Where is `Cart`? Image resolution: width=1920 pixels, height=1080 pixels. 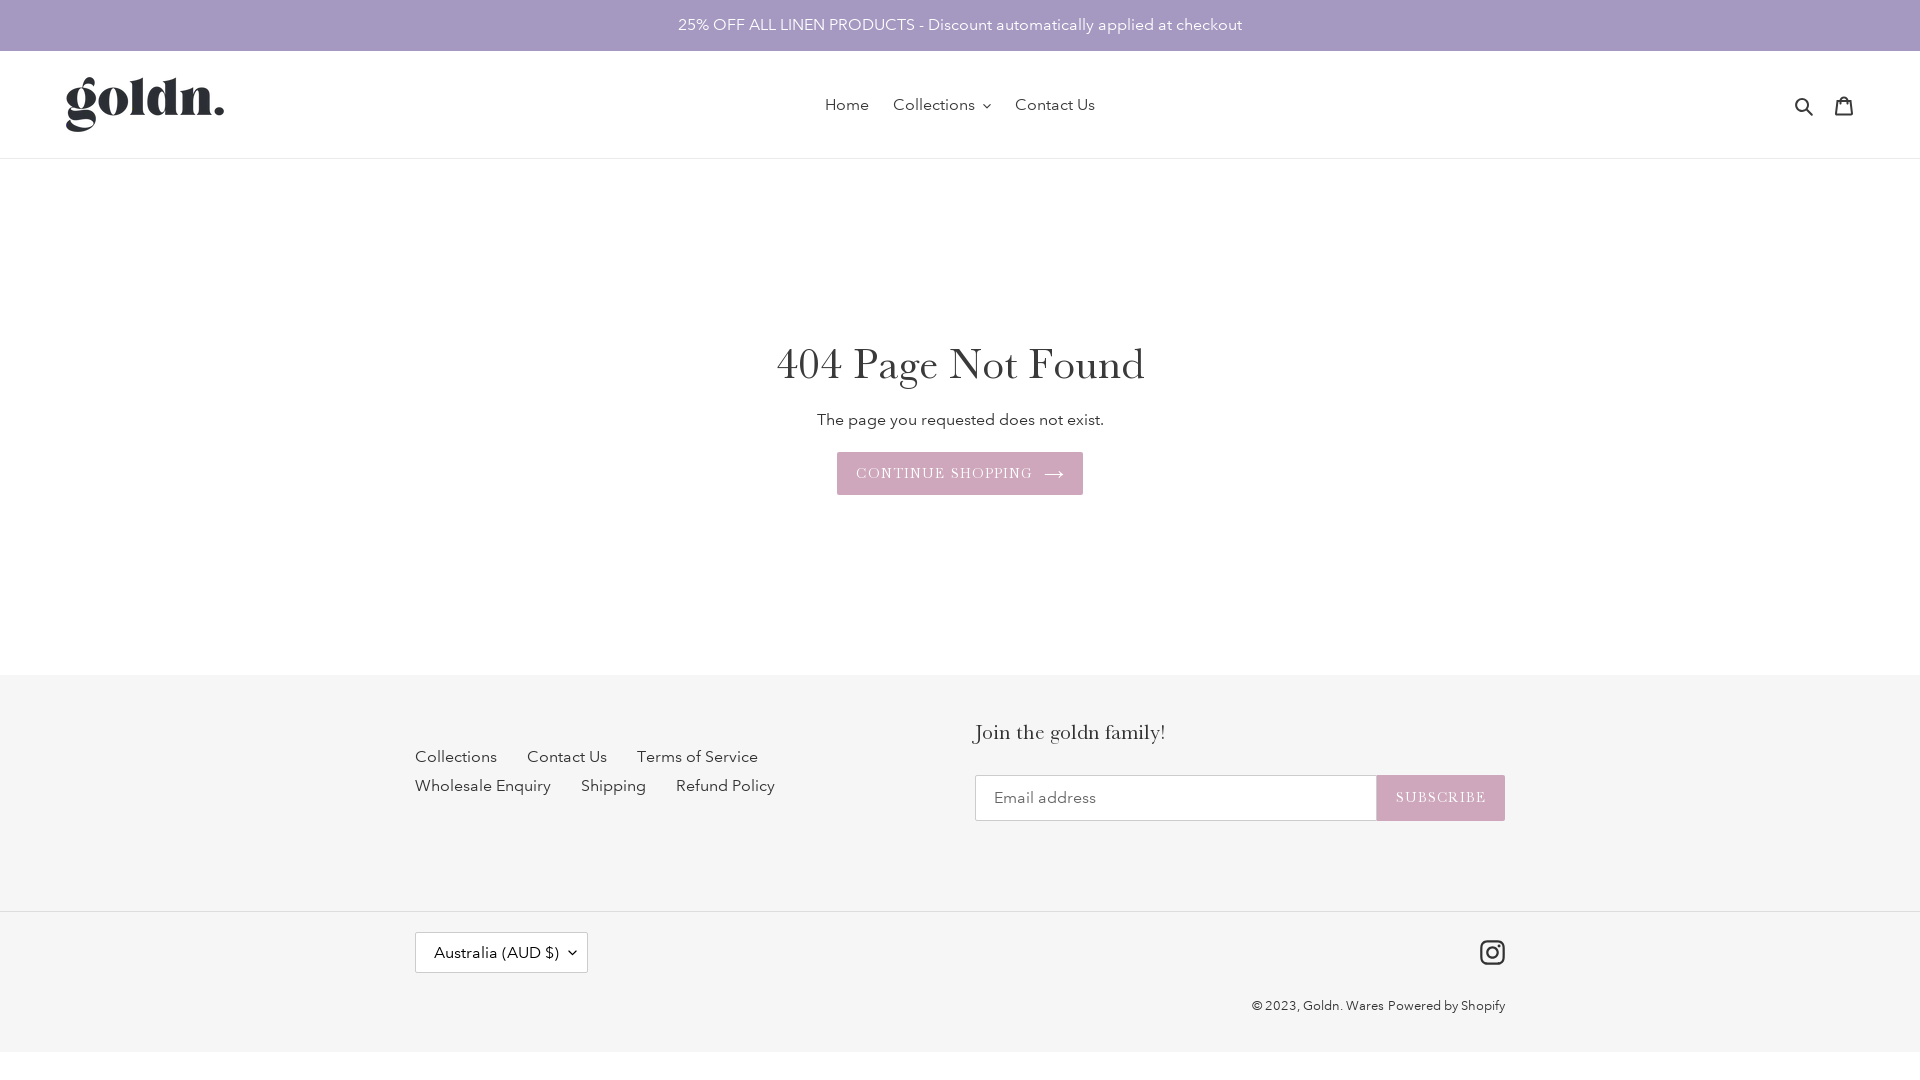 Cart is located at coordinates (1844, 104).